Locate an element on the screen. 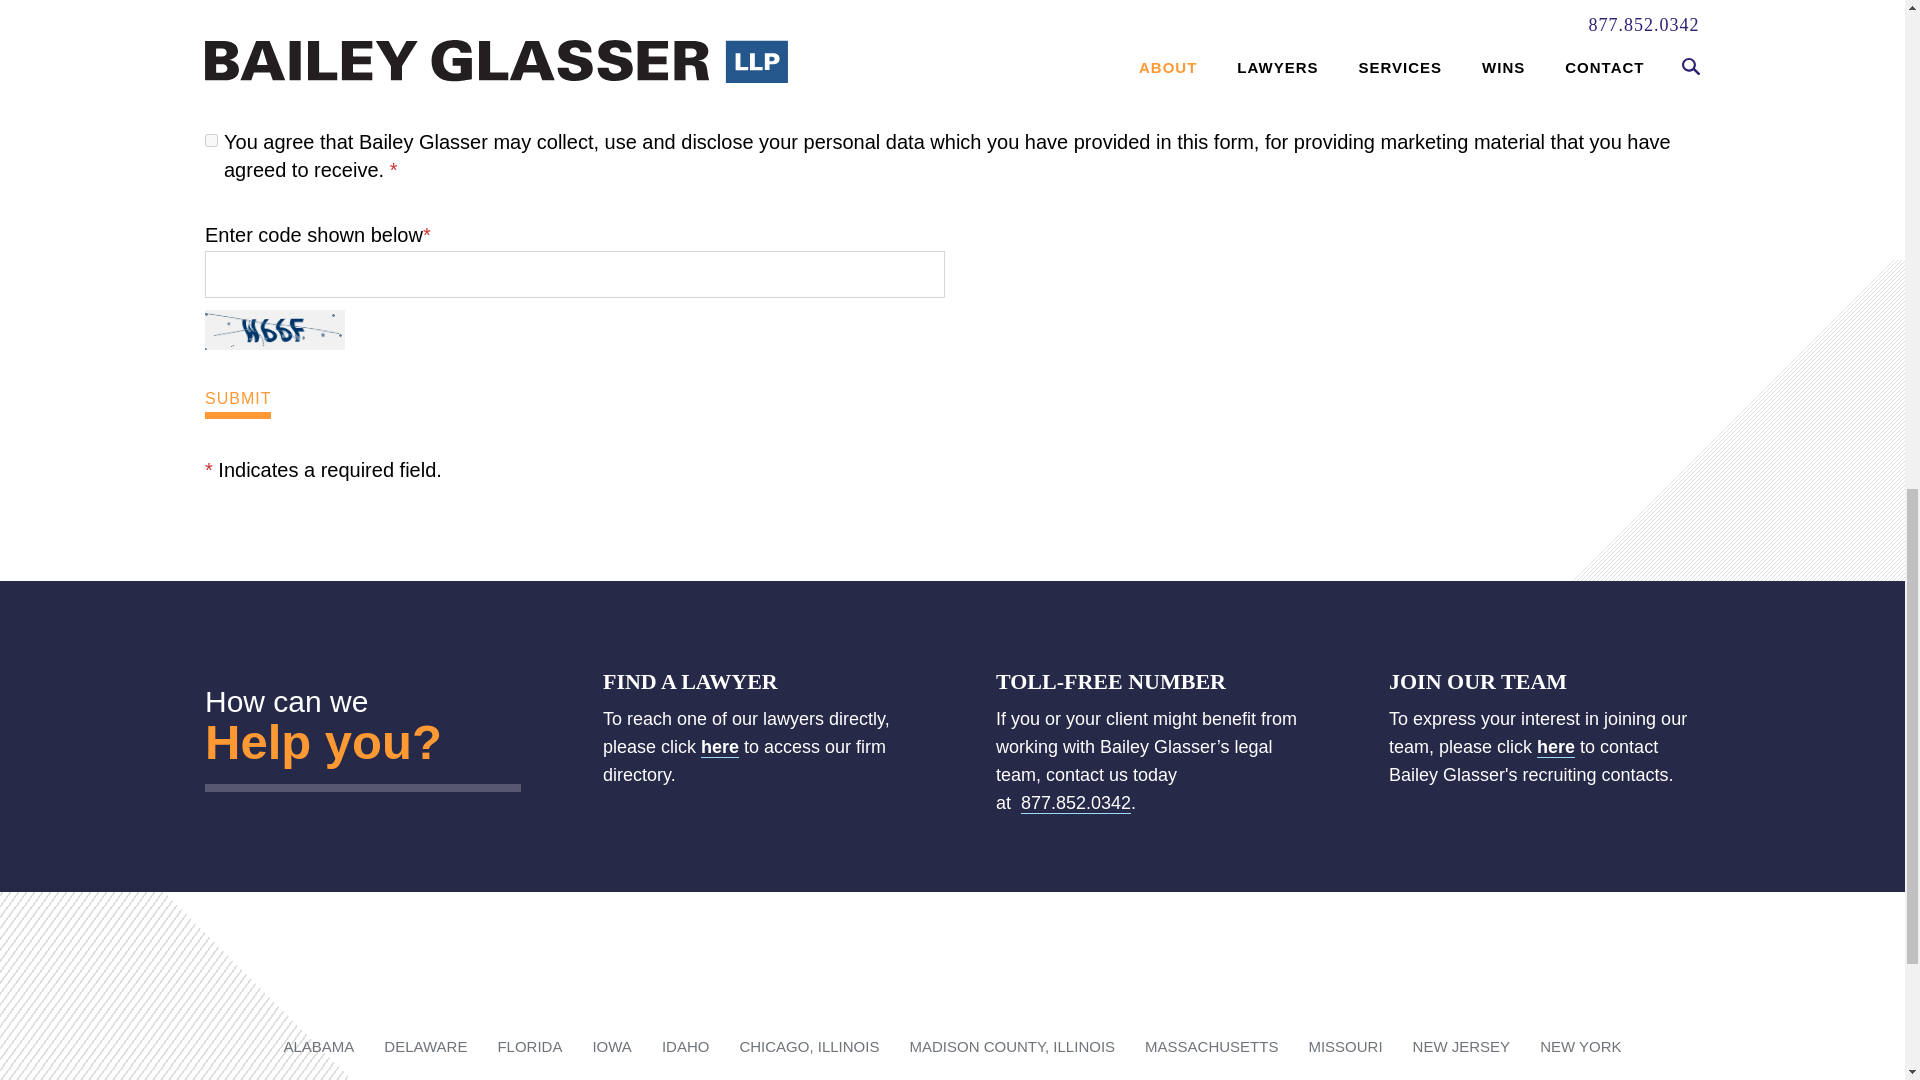 The width and height of the screenshot is (1920, 1080). Contact Us is located at coordinates (308, 740).